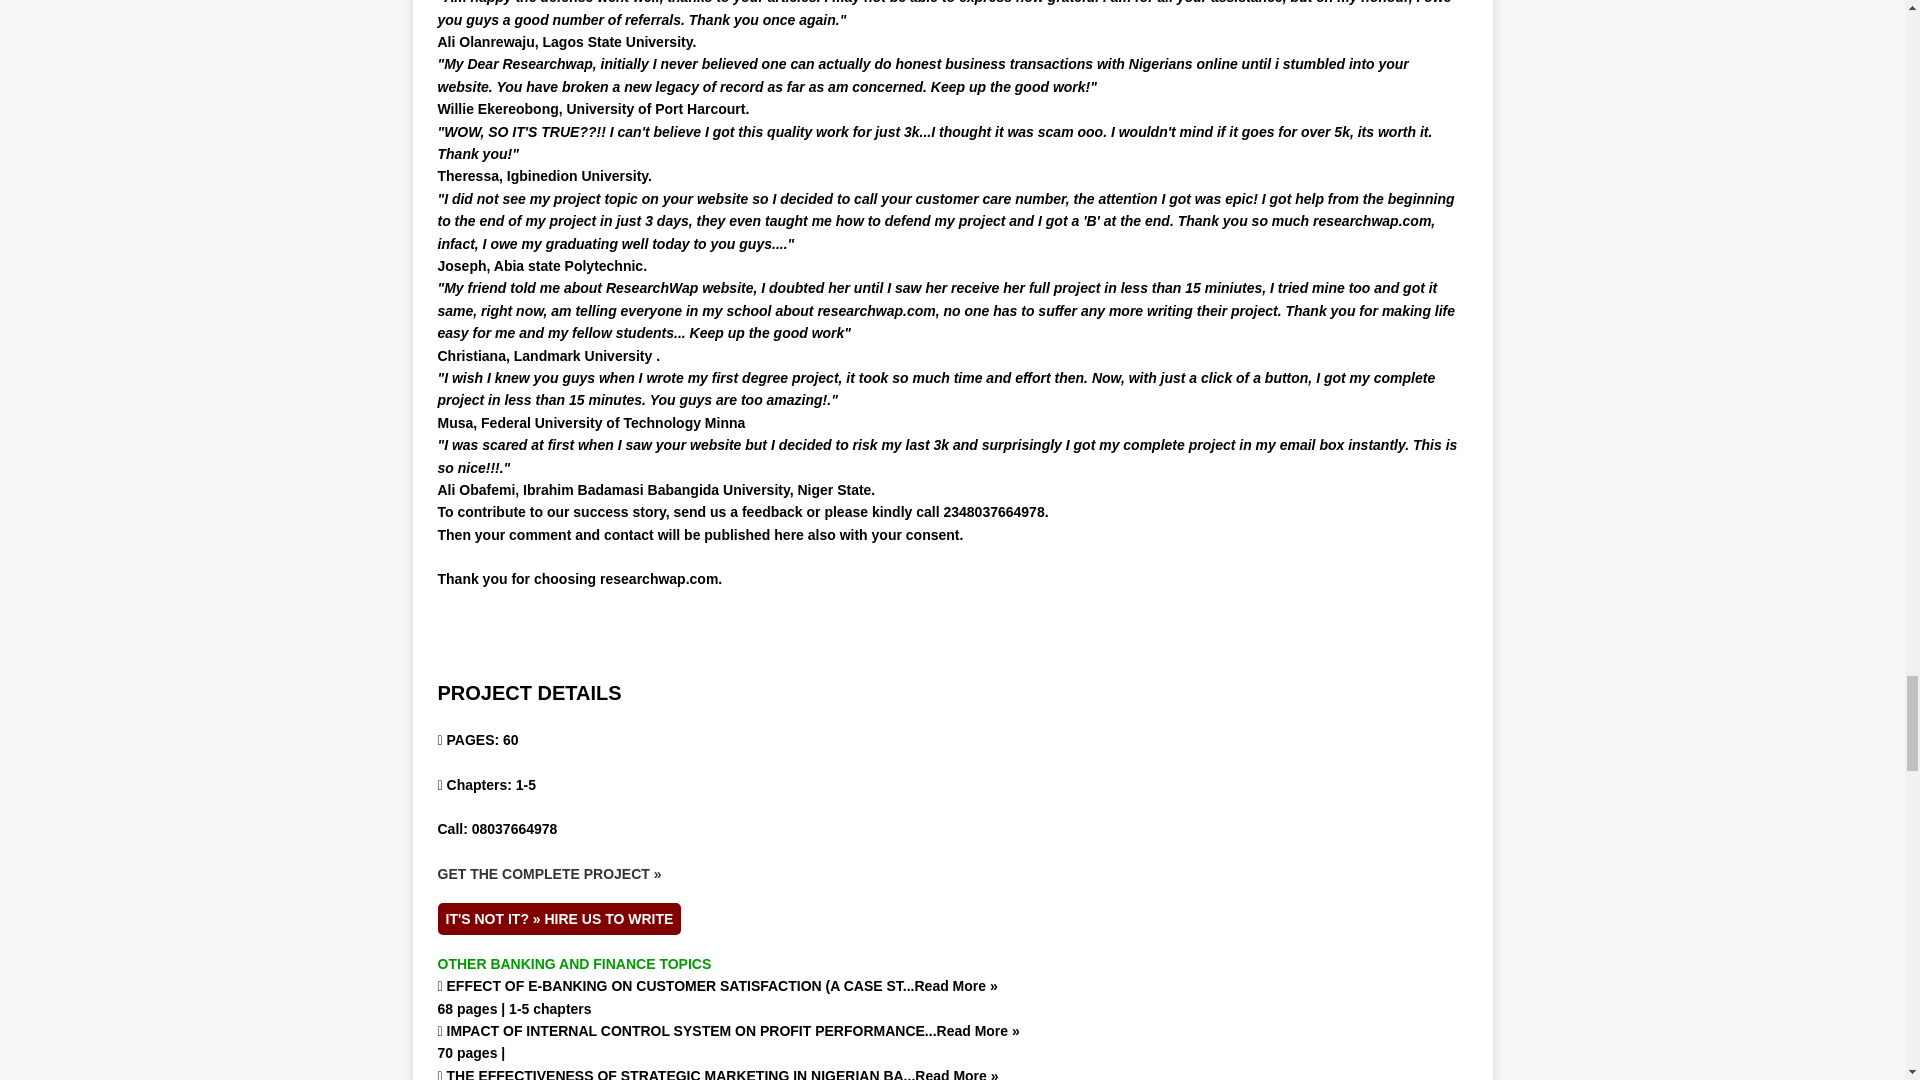 The width and height of the screenshot is (1920, 1080). What do you see at coordinates (510, 740) in the screenshot?
I see `60` at bounding box center [510, 740].